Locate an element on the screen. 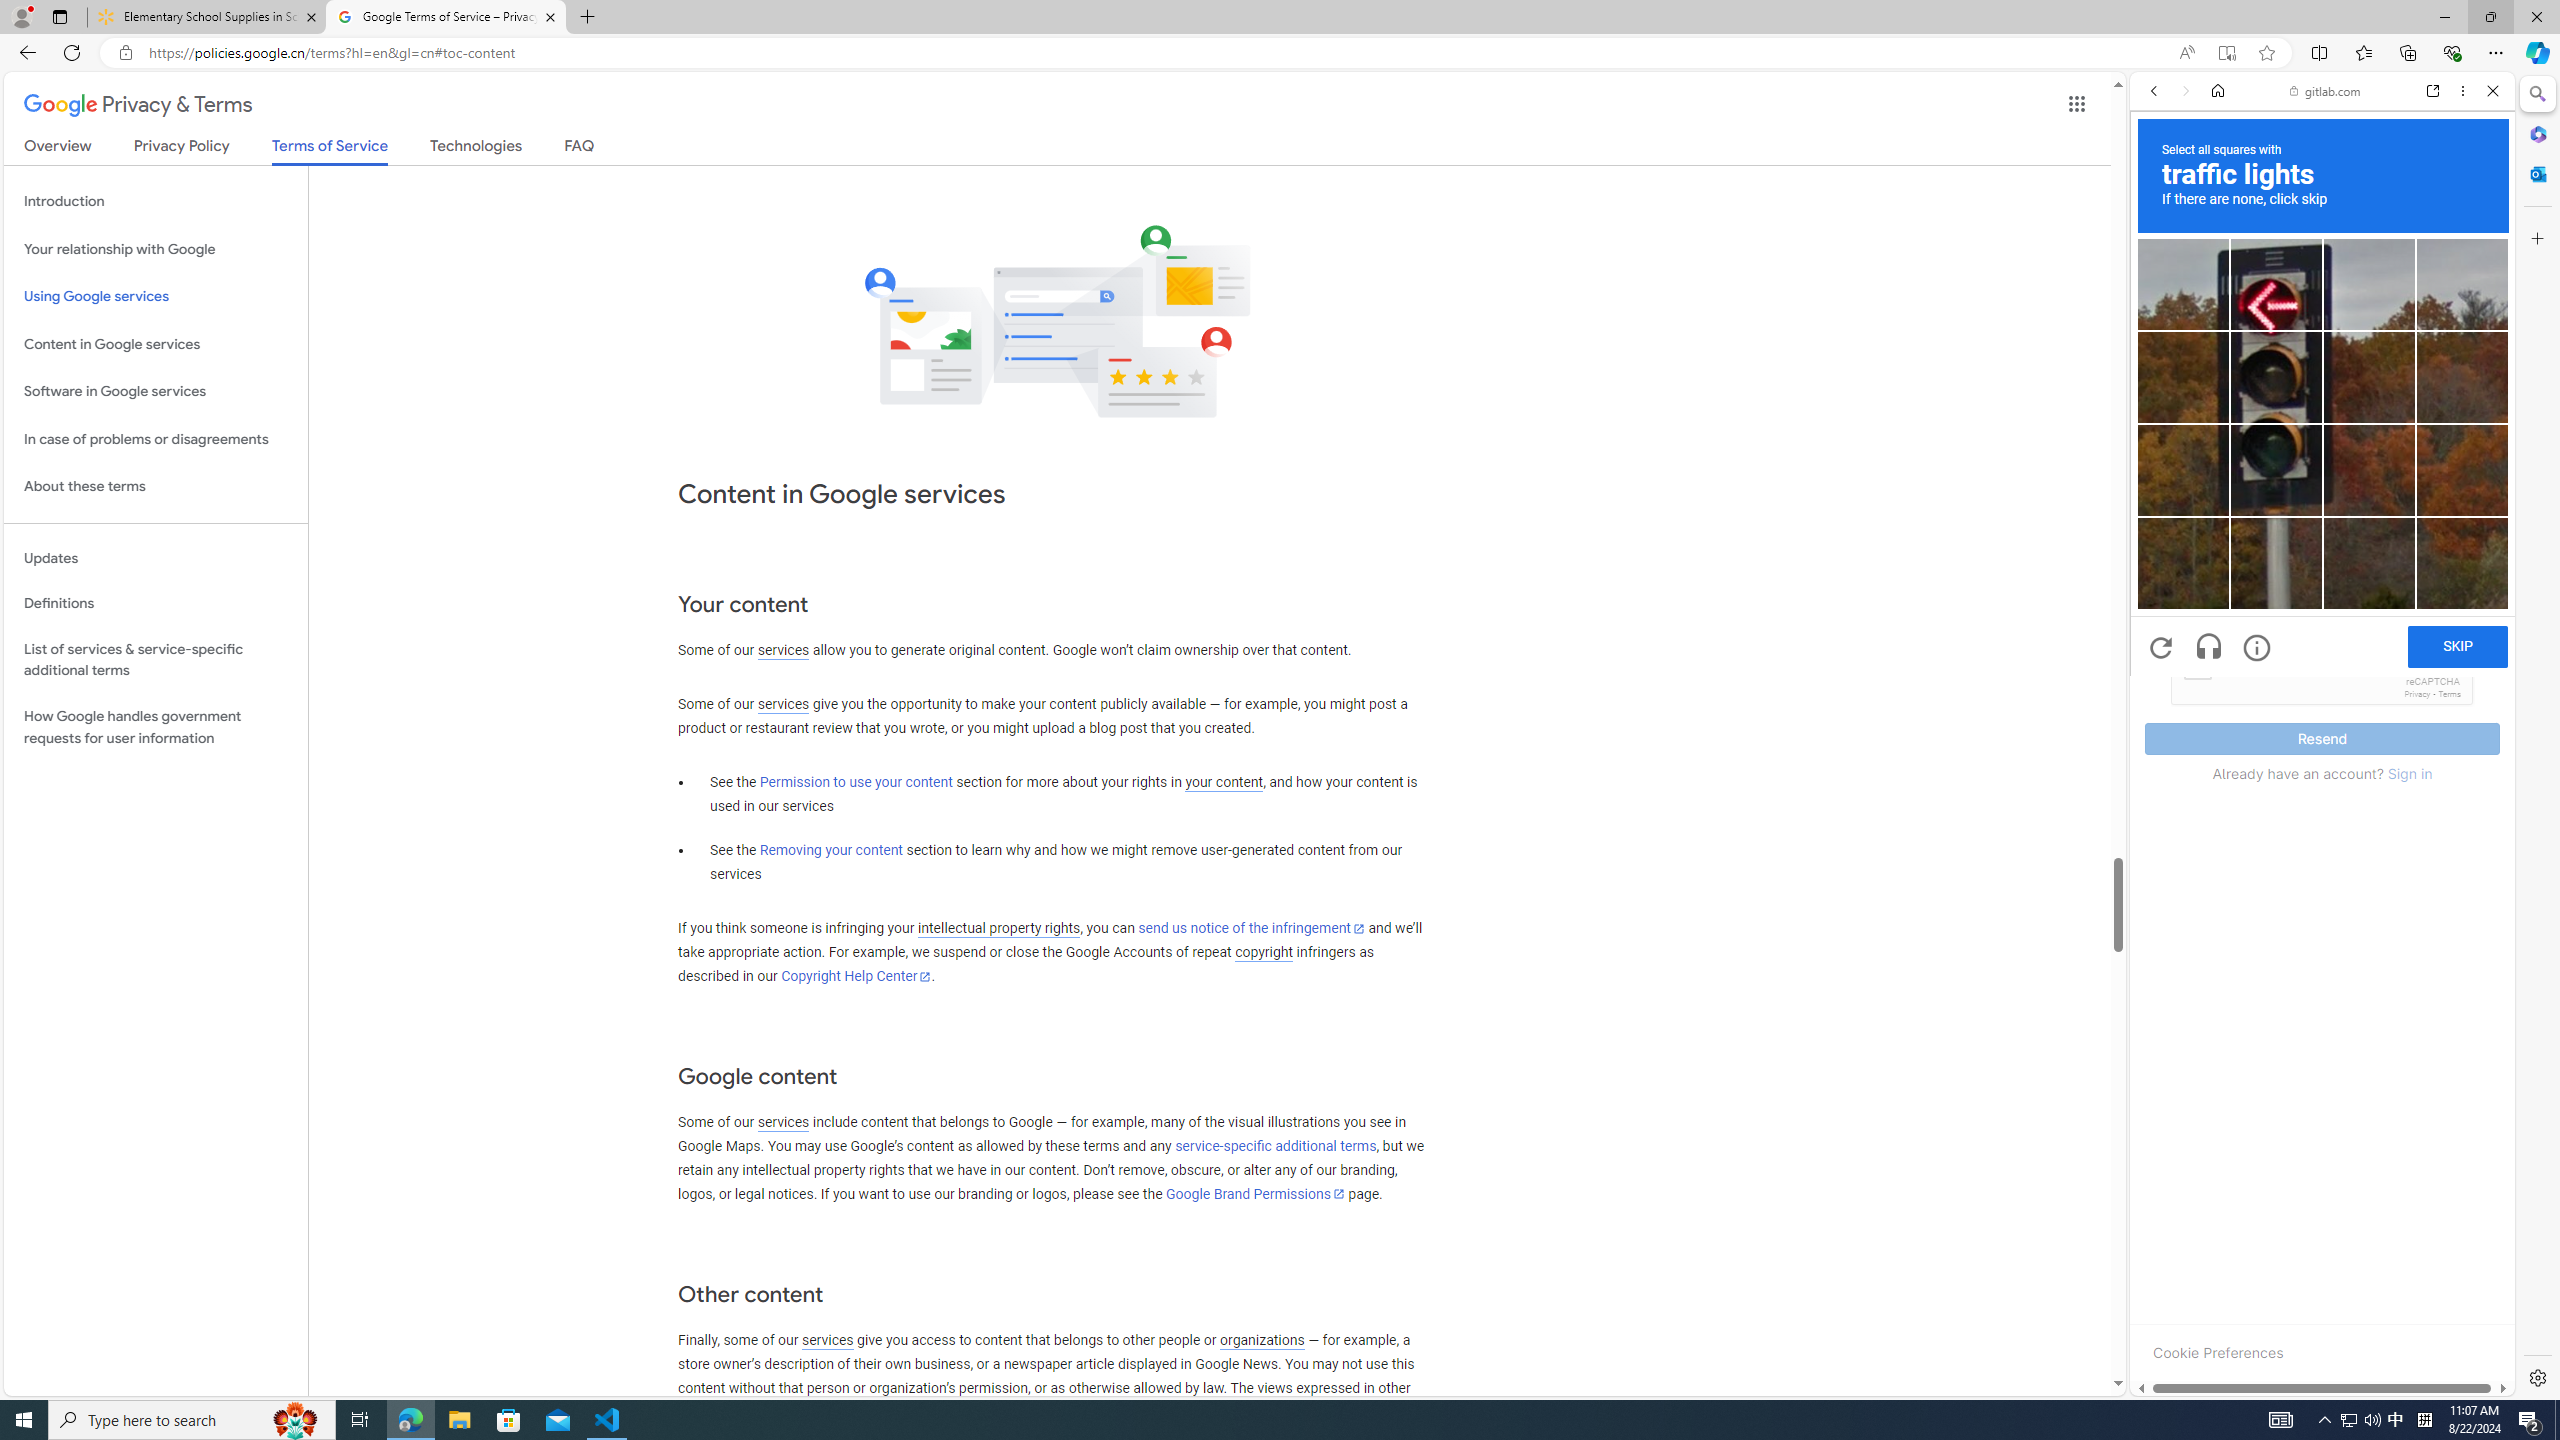  Email is located at coordinates (2323, 530).